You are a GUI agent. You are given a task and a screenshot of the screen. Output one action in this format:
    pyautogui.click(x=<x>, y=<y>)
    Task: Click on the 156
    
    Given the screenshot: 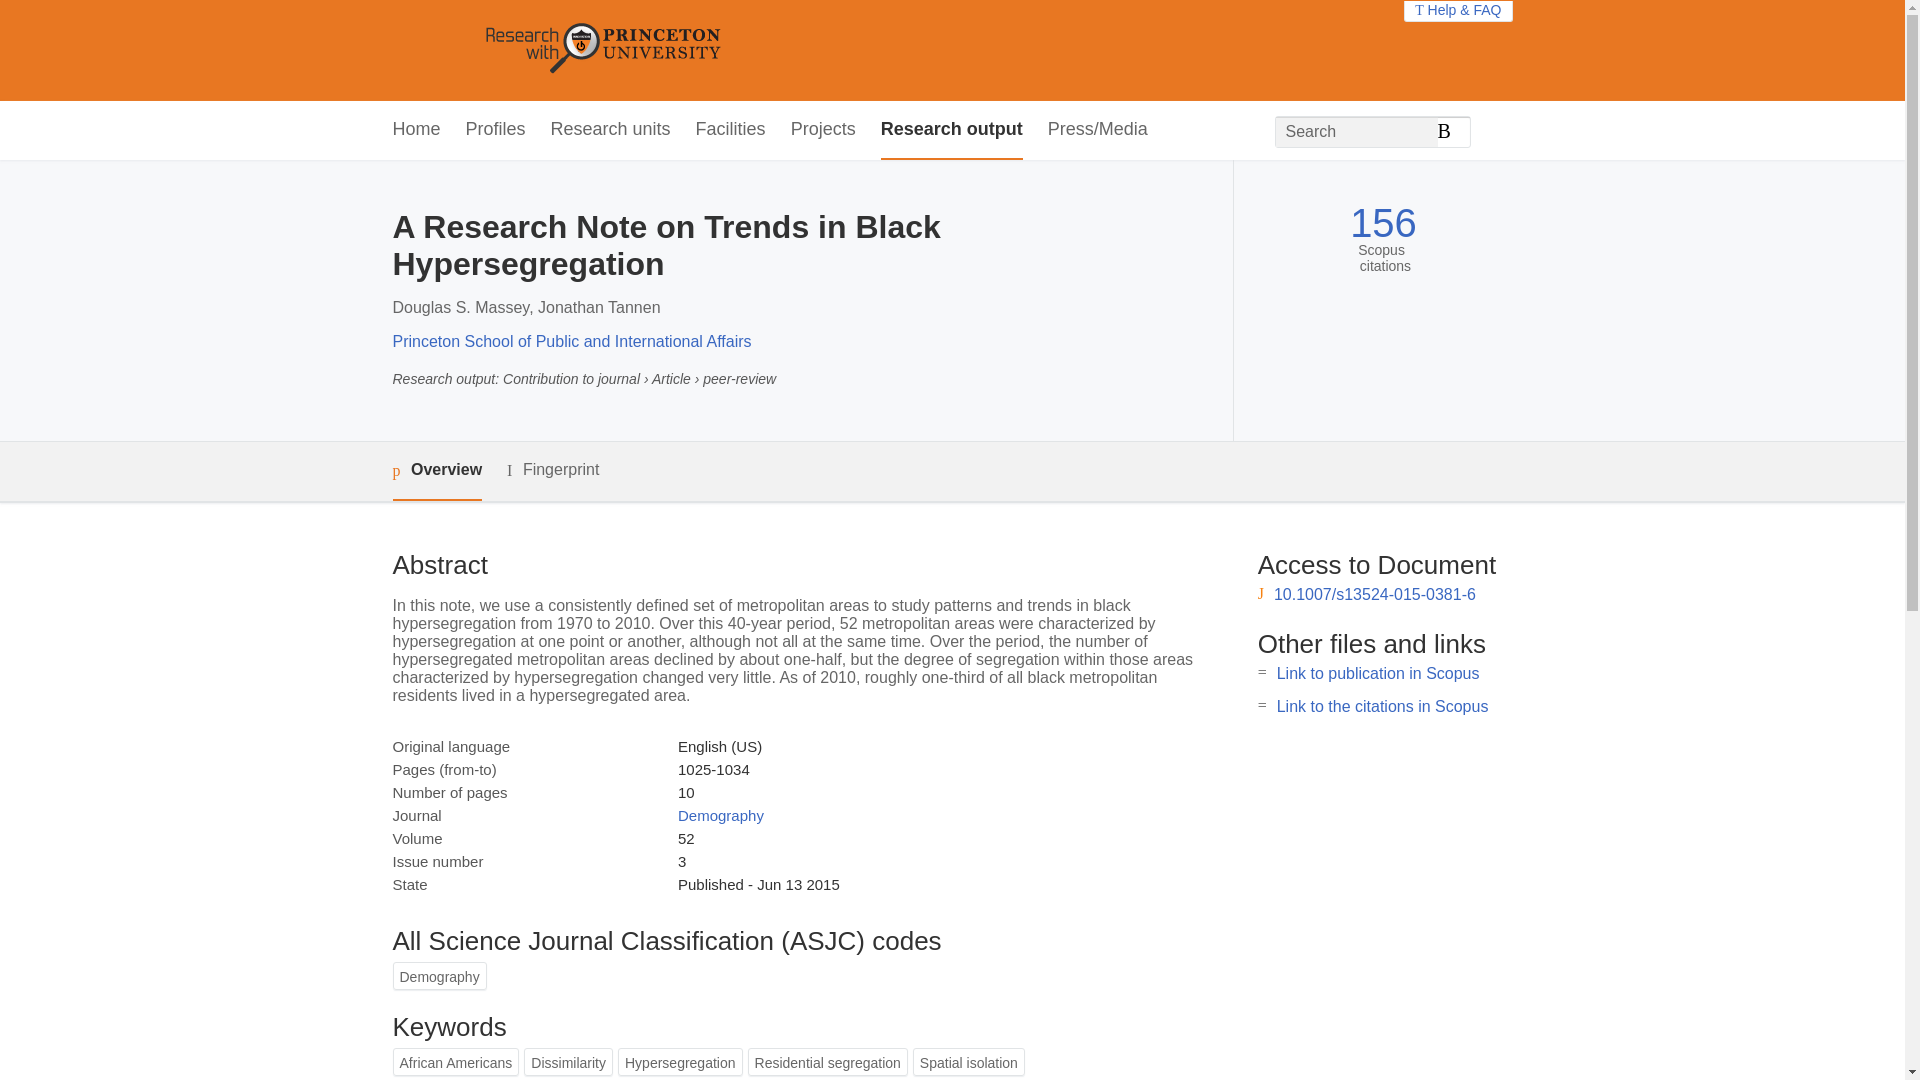 What is the action you would take?
    pyautogui.click(x=1382, y=223)
    